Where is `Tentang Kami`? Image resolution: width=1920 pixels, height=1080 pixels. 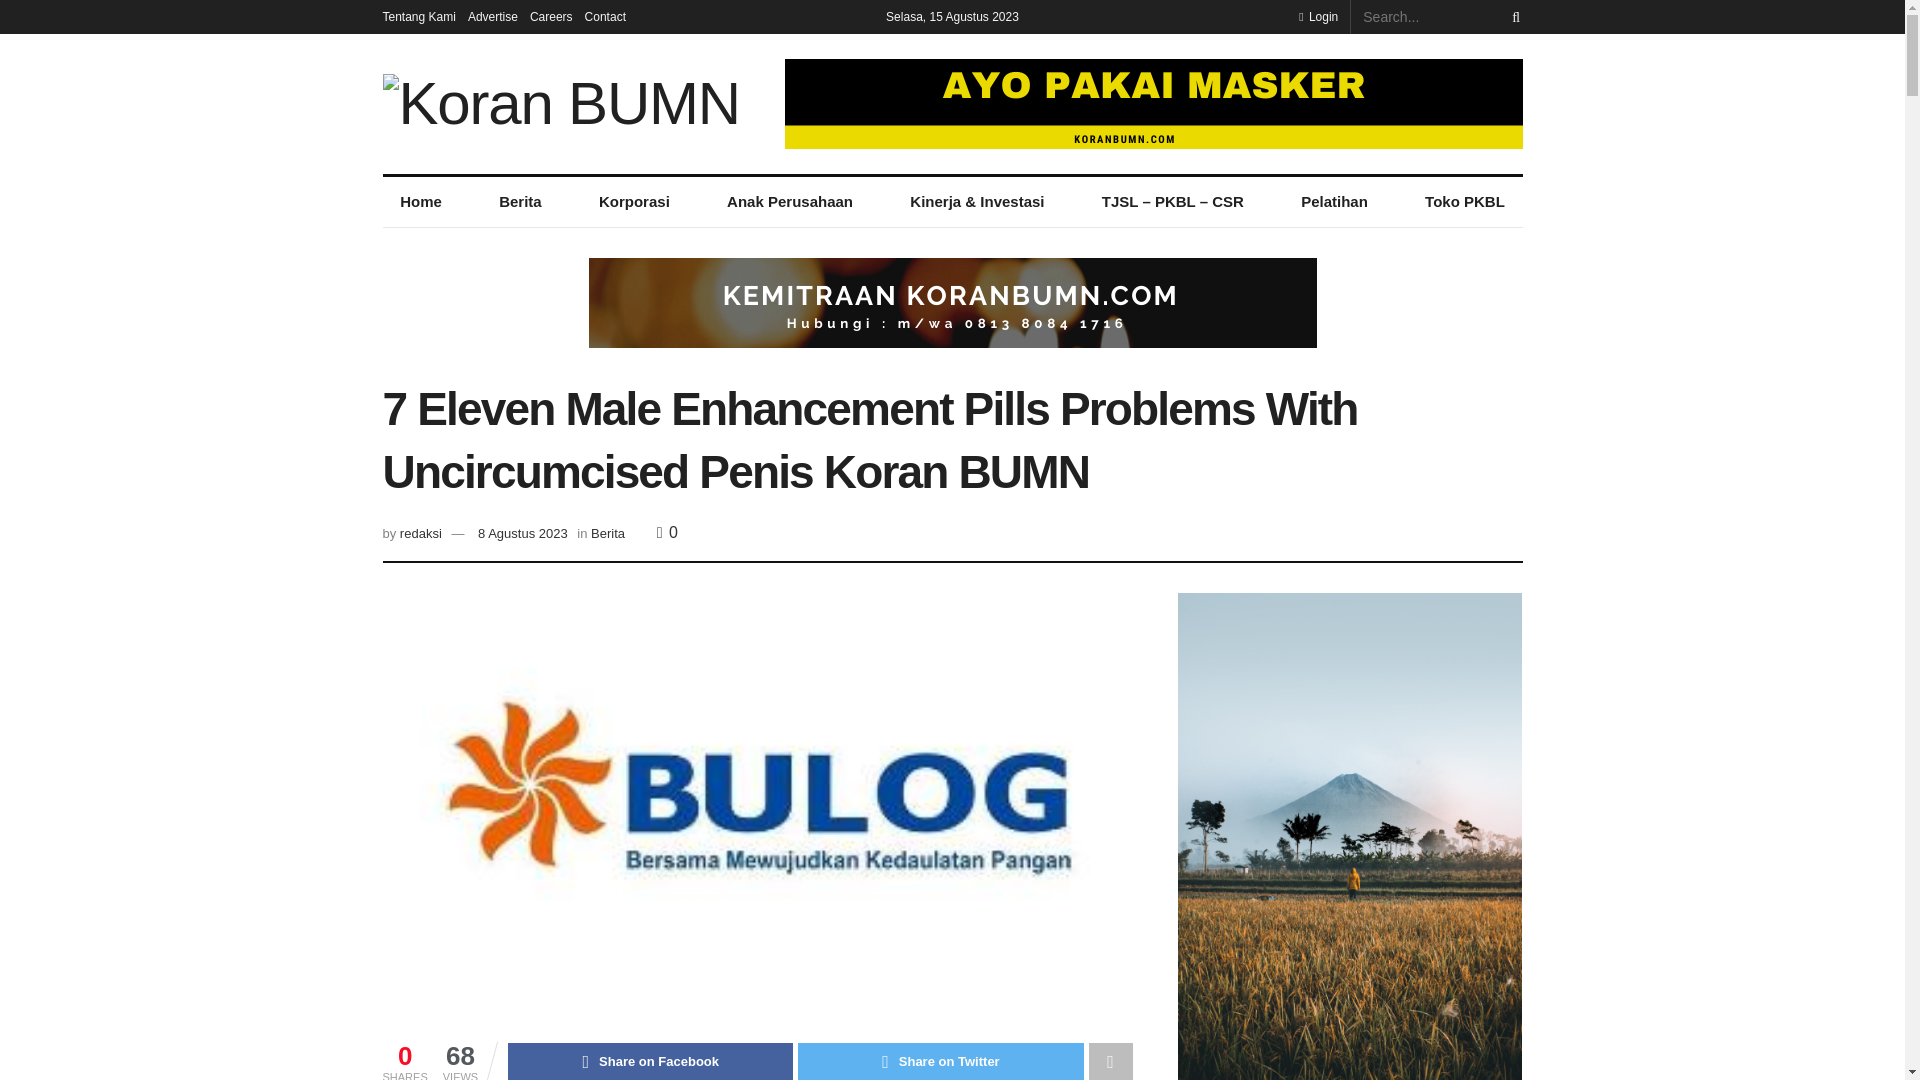
Tentang Kami is located at coordinates (418, 16).